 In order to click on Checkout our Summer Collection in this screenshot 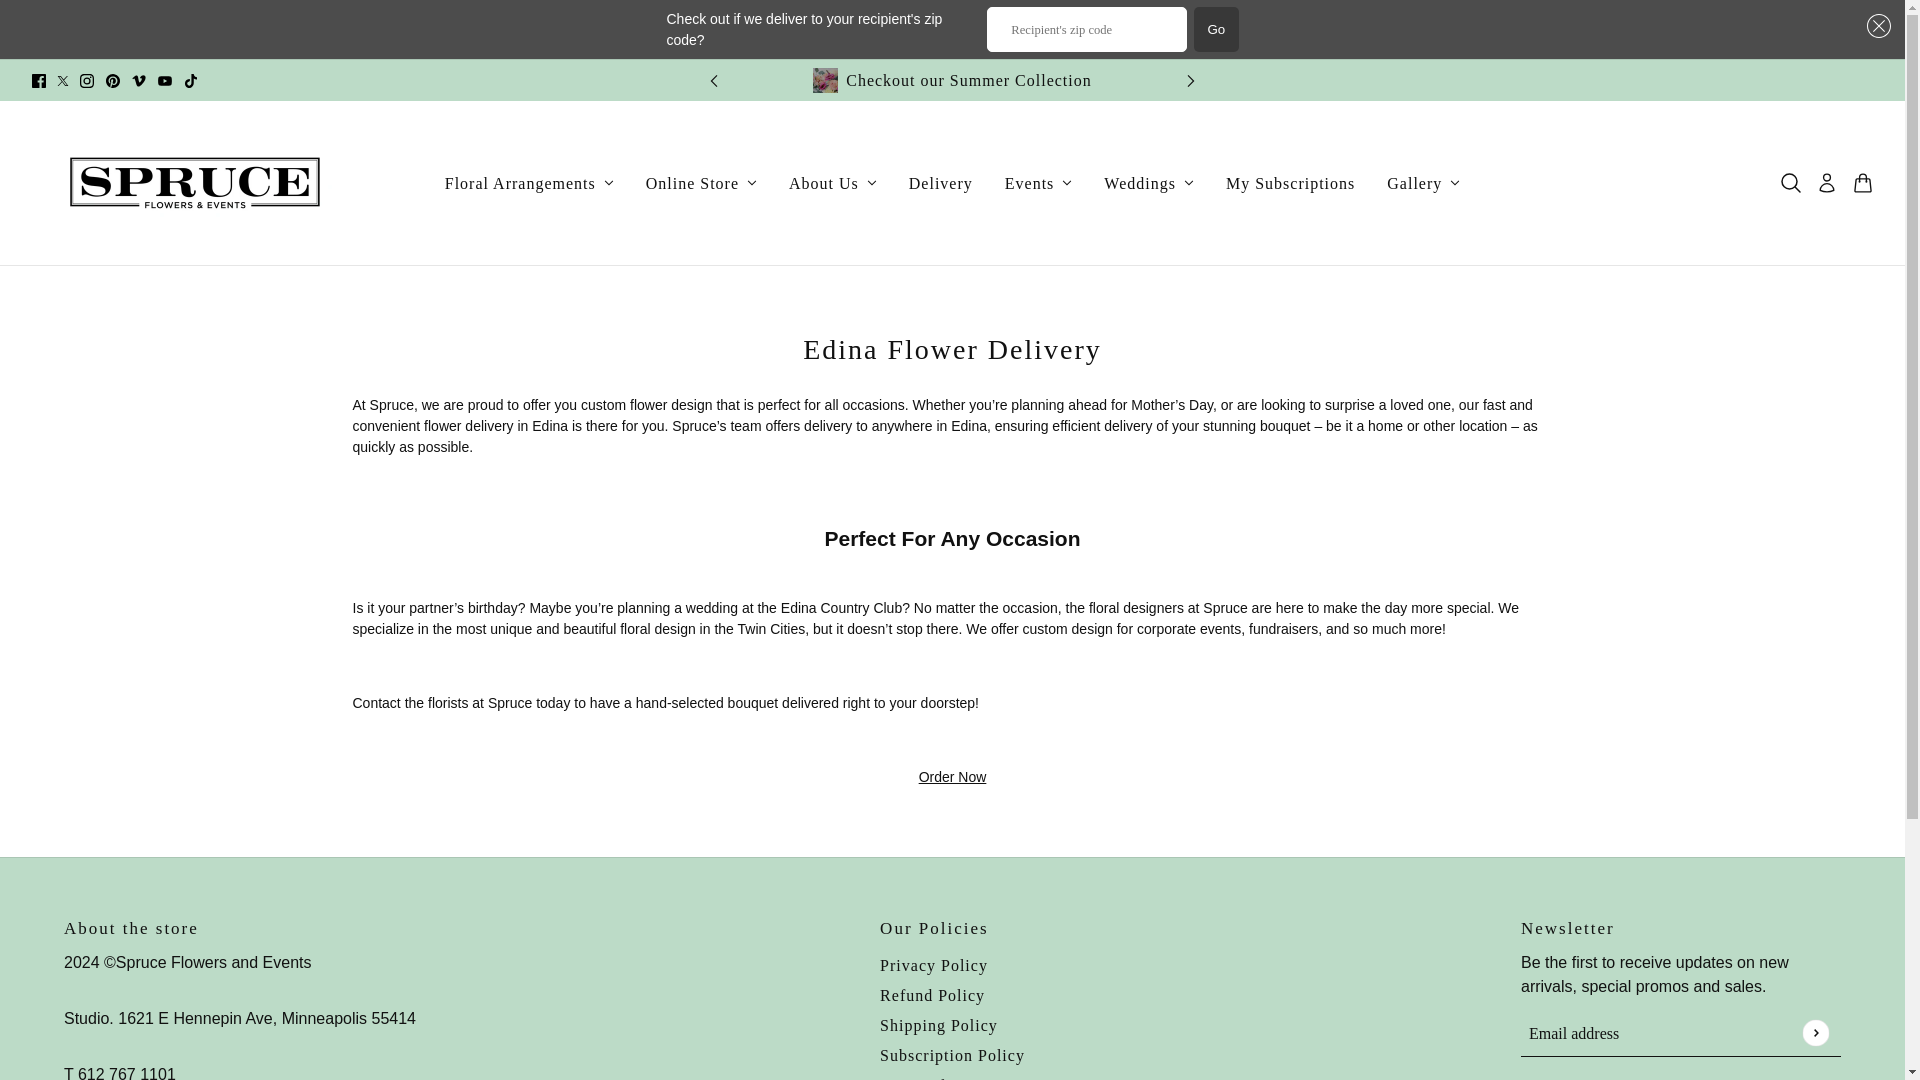, I will do `click(951, 80)`.